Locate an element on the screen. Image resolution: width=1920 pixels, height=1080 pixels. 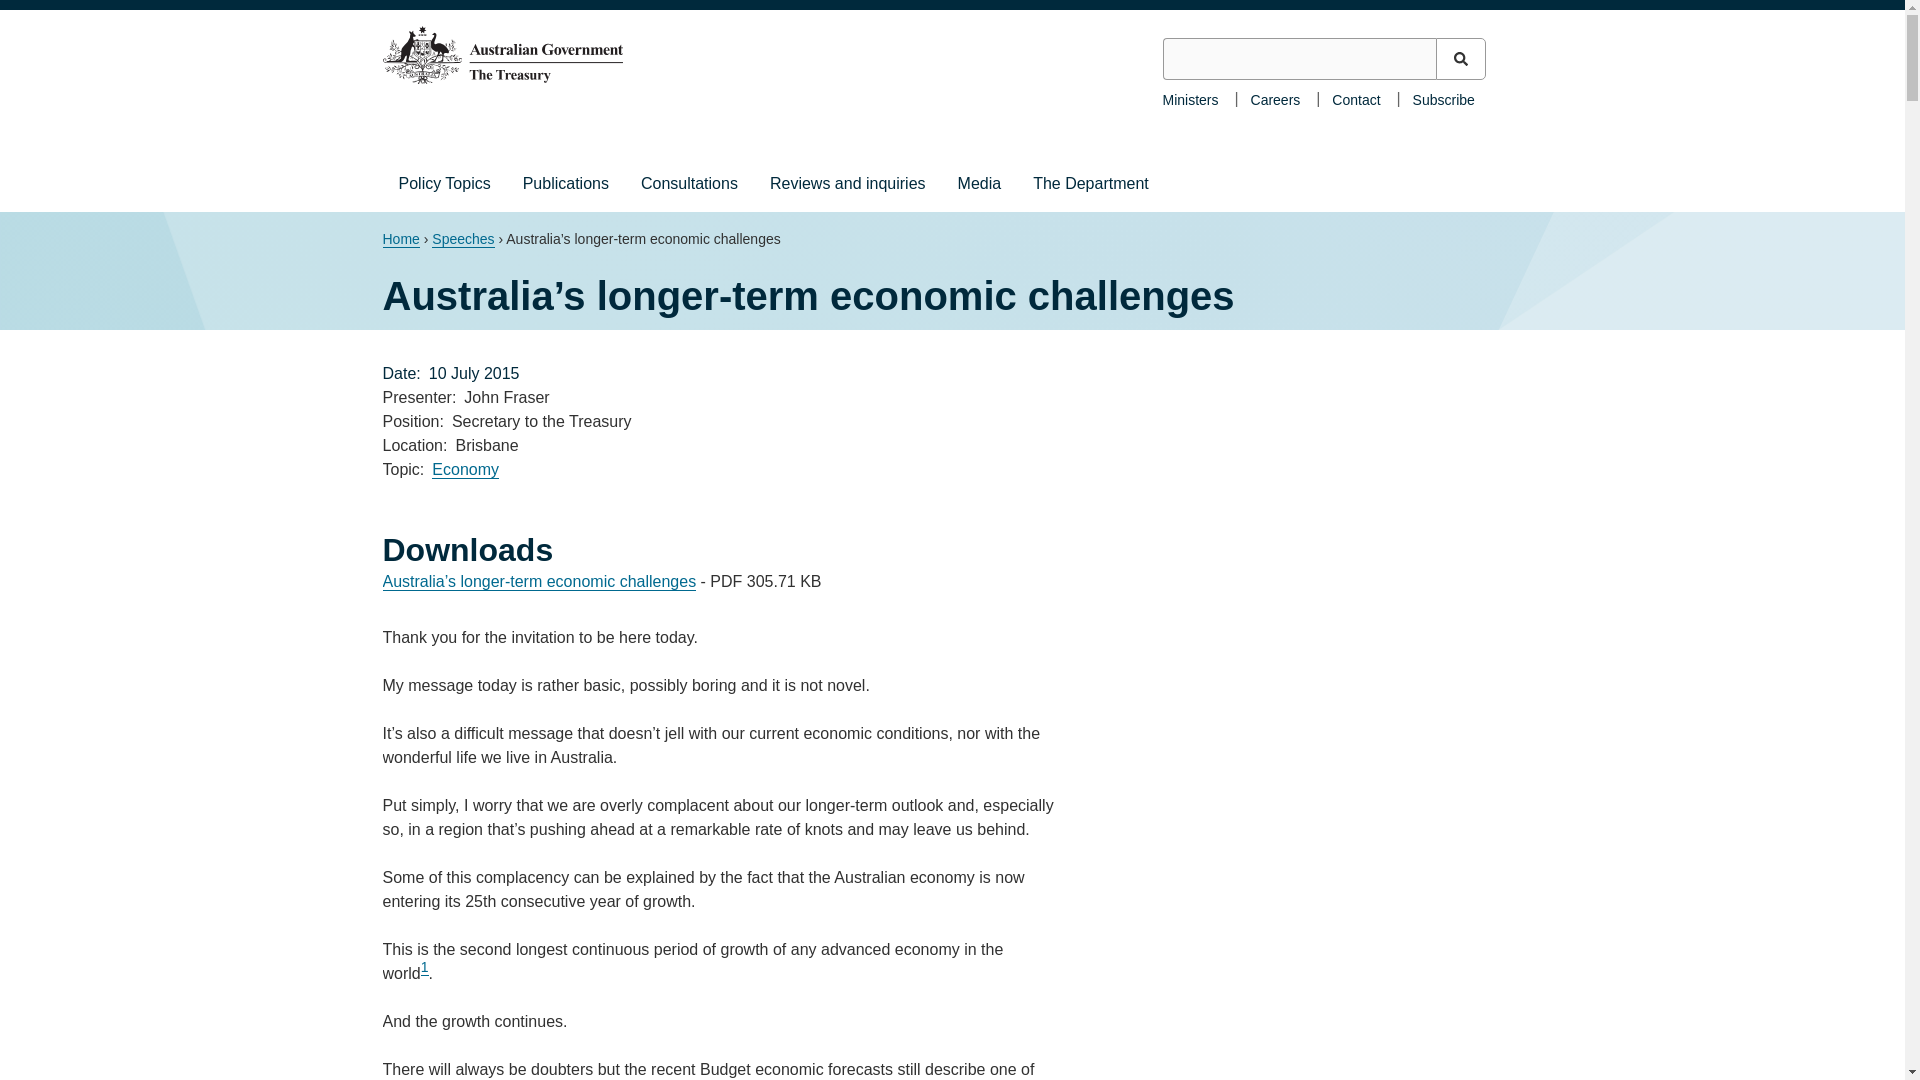
Reviews and inquiries is located at coordinates (848, 183).